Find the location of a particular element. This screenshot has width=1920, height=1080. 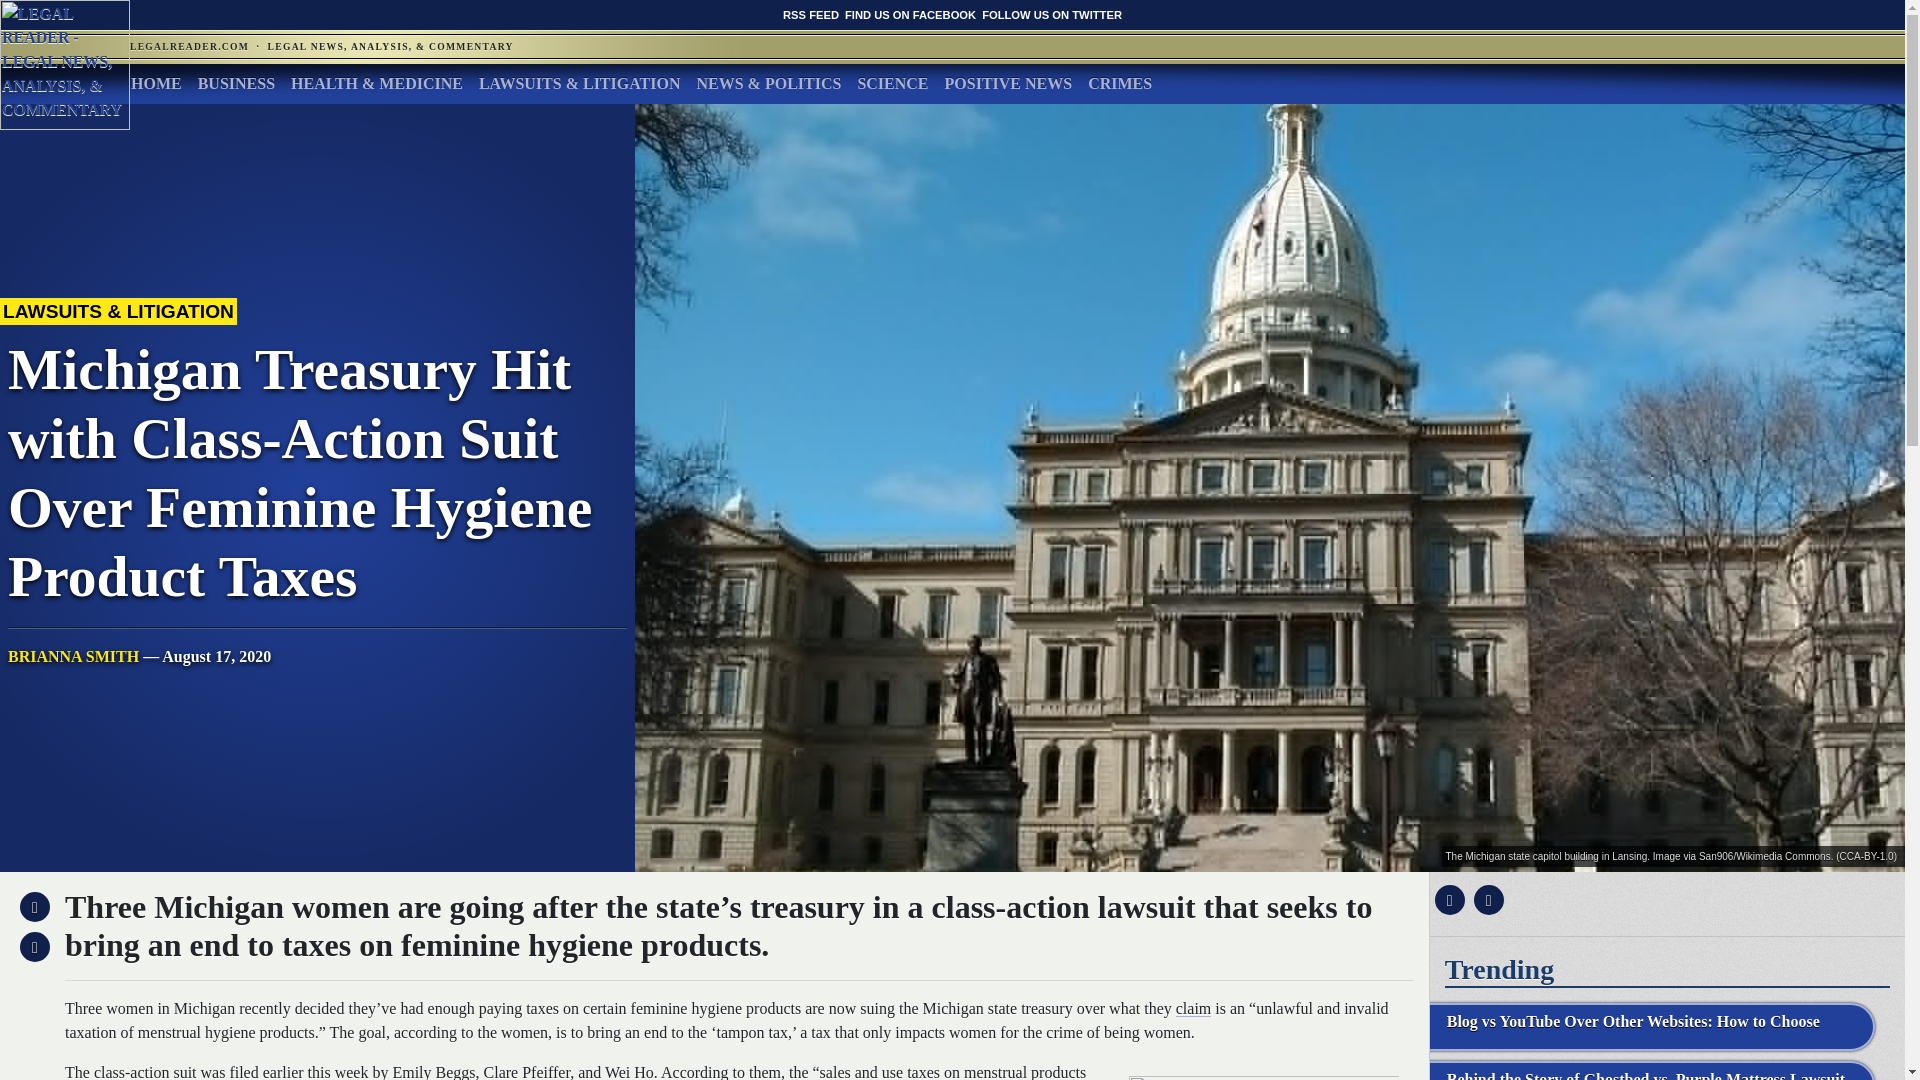

Share on twitter is located at coordinates (1486, 900).